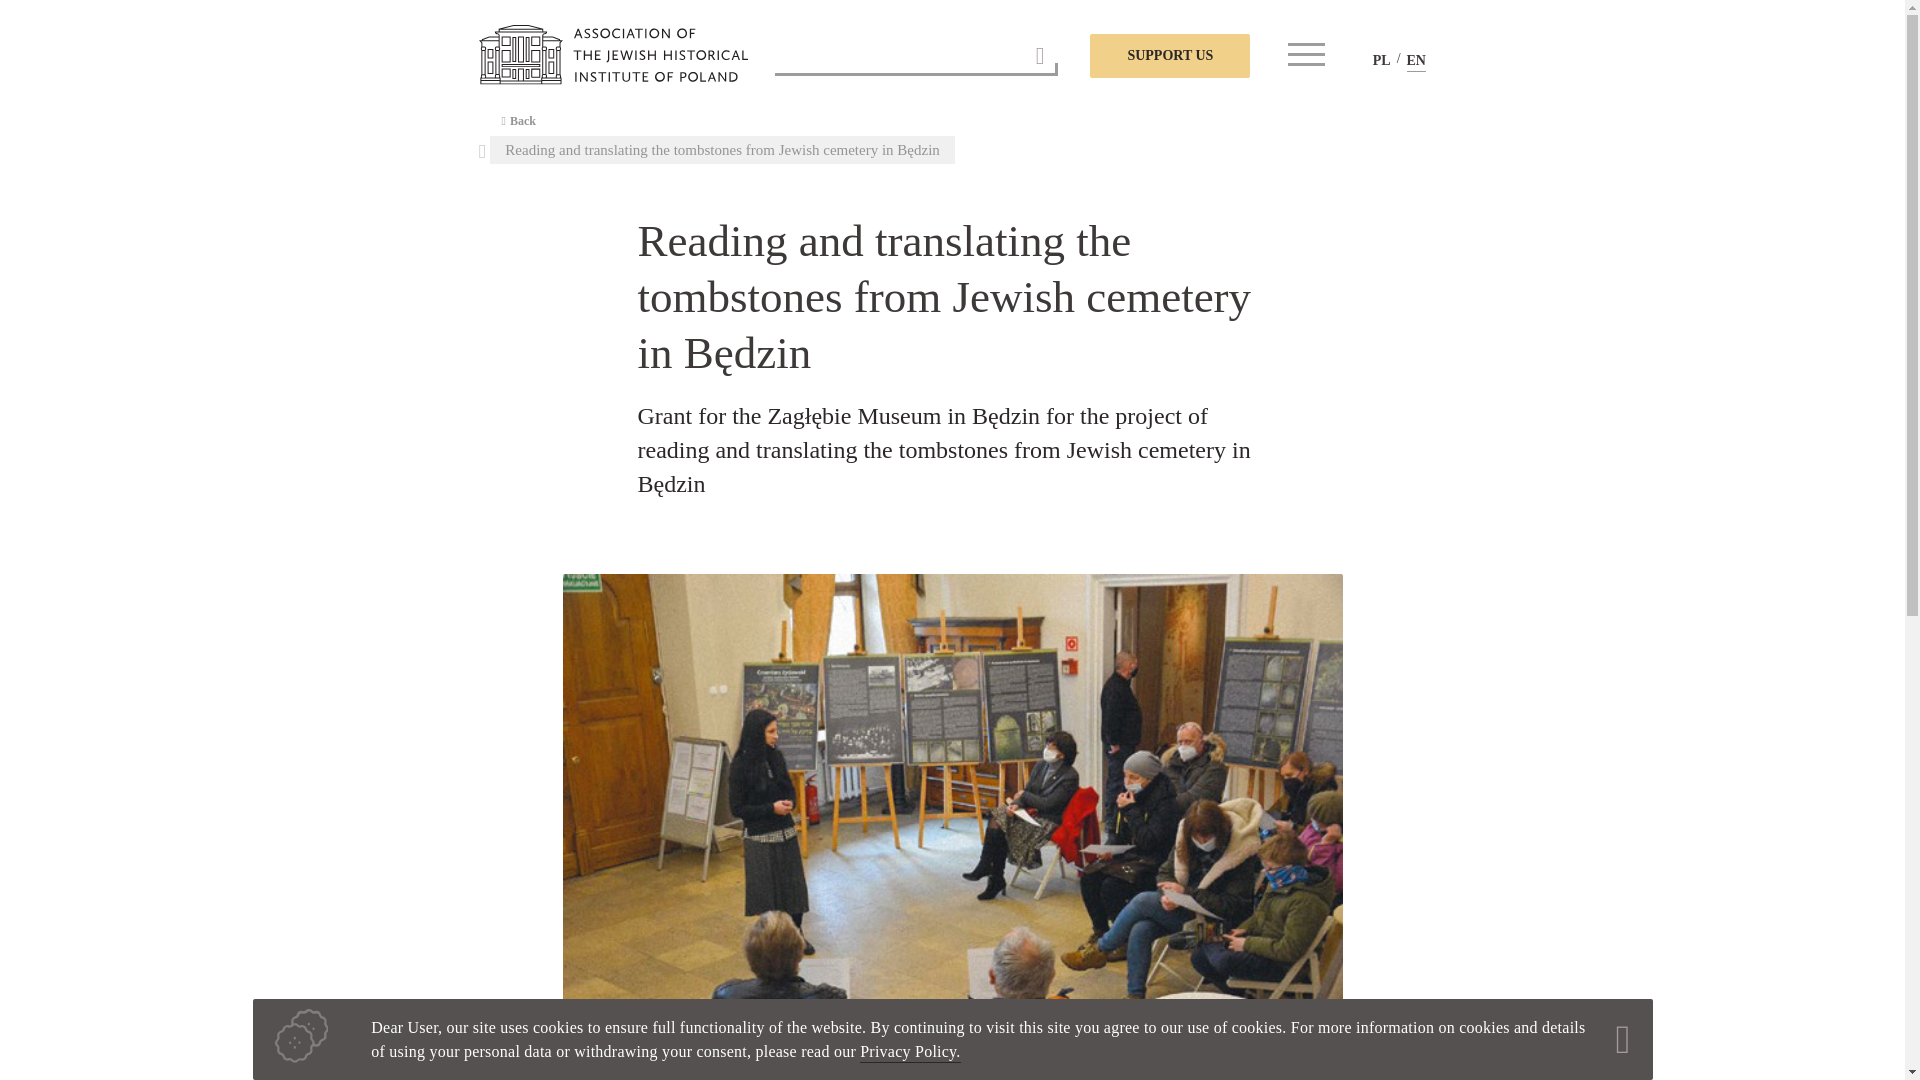  Describe the element at coordinates (1414, 60) in the screenshot. I see `EN` at that location.